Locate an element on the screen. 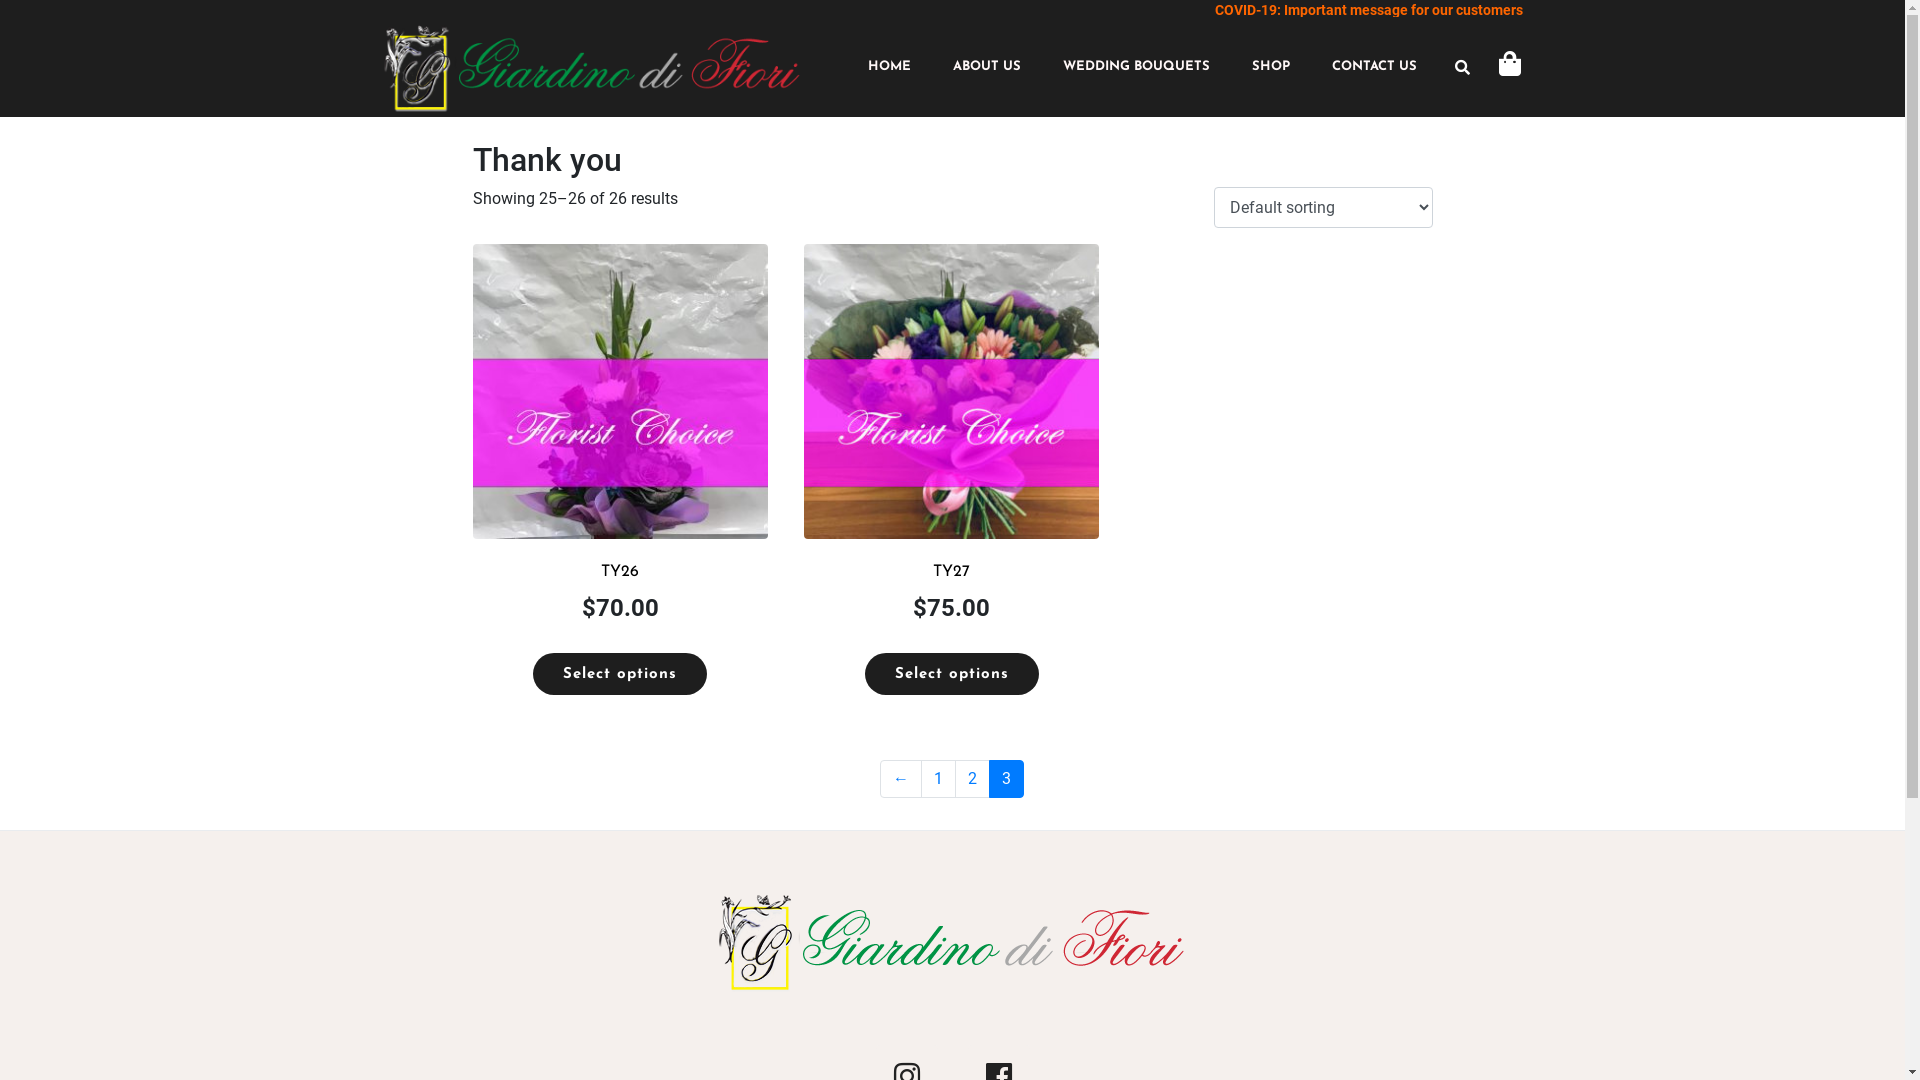 Image resolution: width=1920 pixels, height=1080 pixels. ABOUT US is located at coordinates (986, 67).